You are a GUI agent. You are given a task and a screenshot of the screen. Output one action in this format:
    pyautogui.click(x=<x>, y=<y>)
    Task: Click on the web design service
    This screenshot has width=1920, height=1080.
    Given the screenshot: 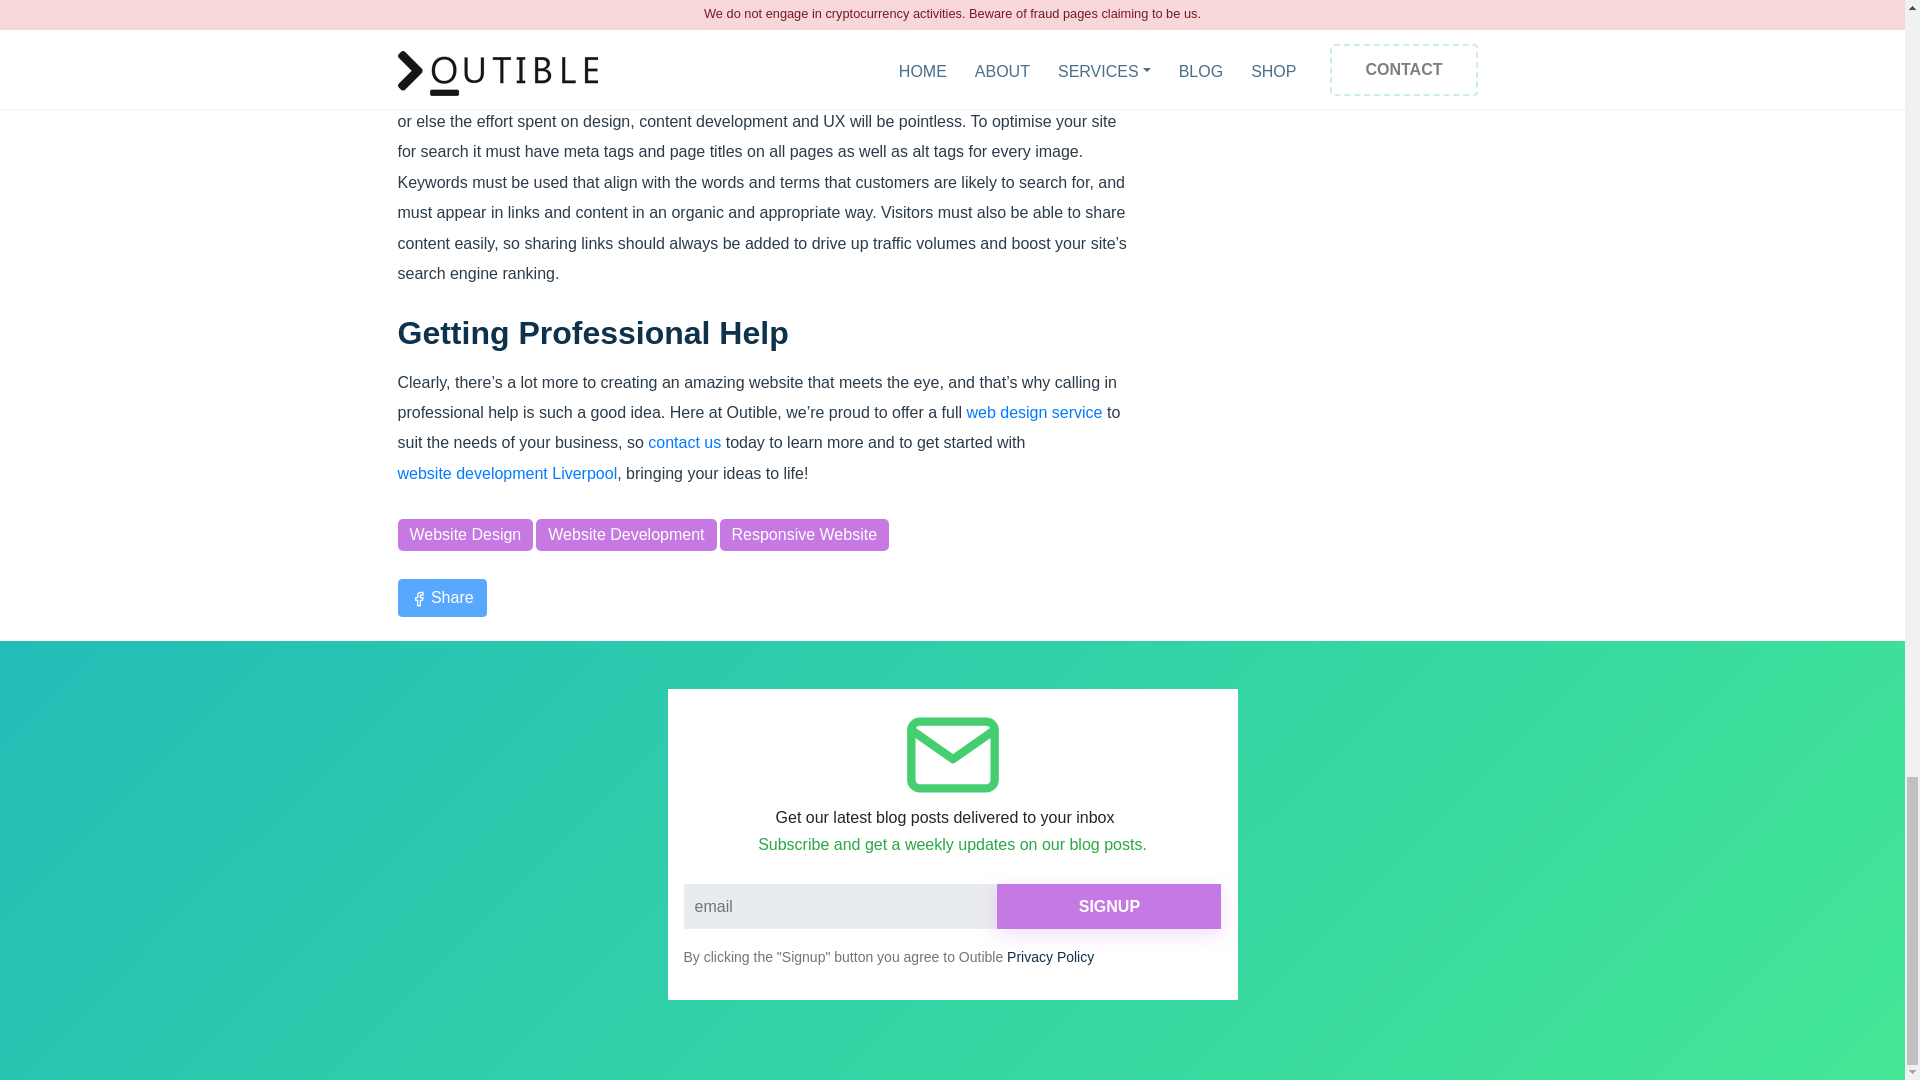 What is the action you would take?
    pyautogui.click(x=1034, y=412)
    